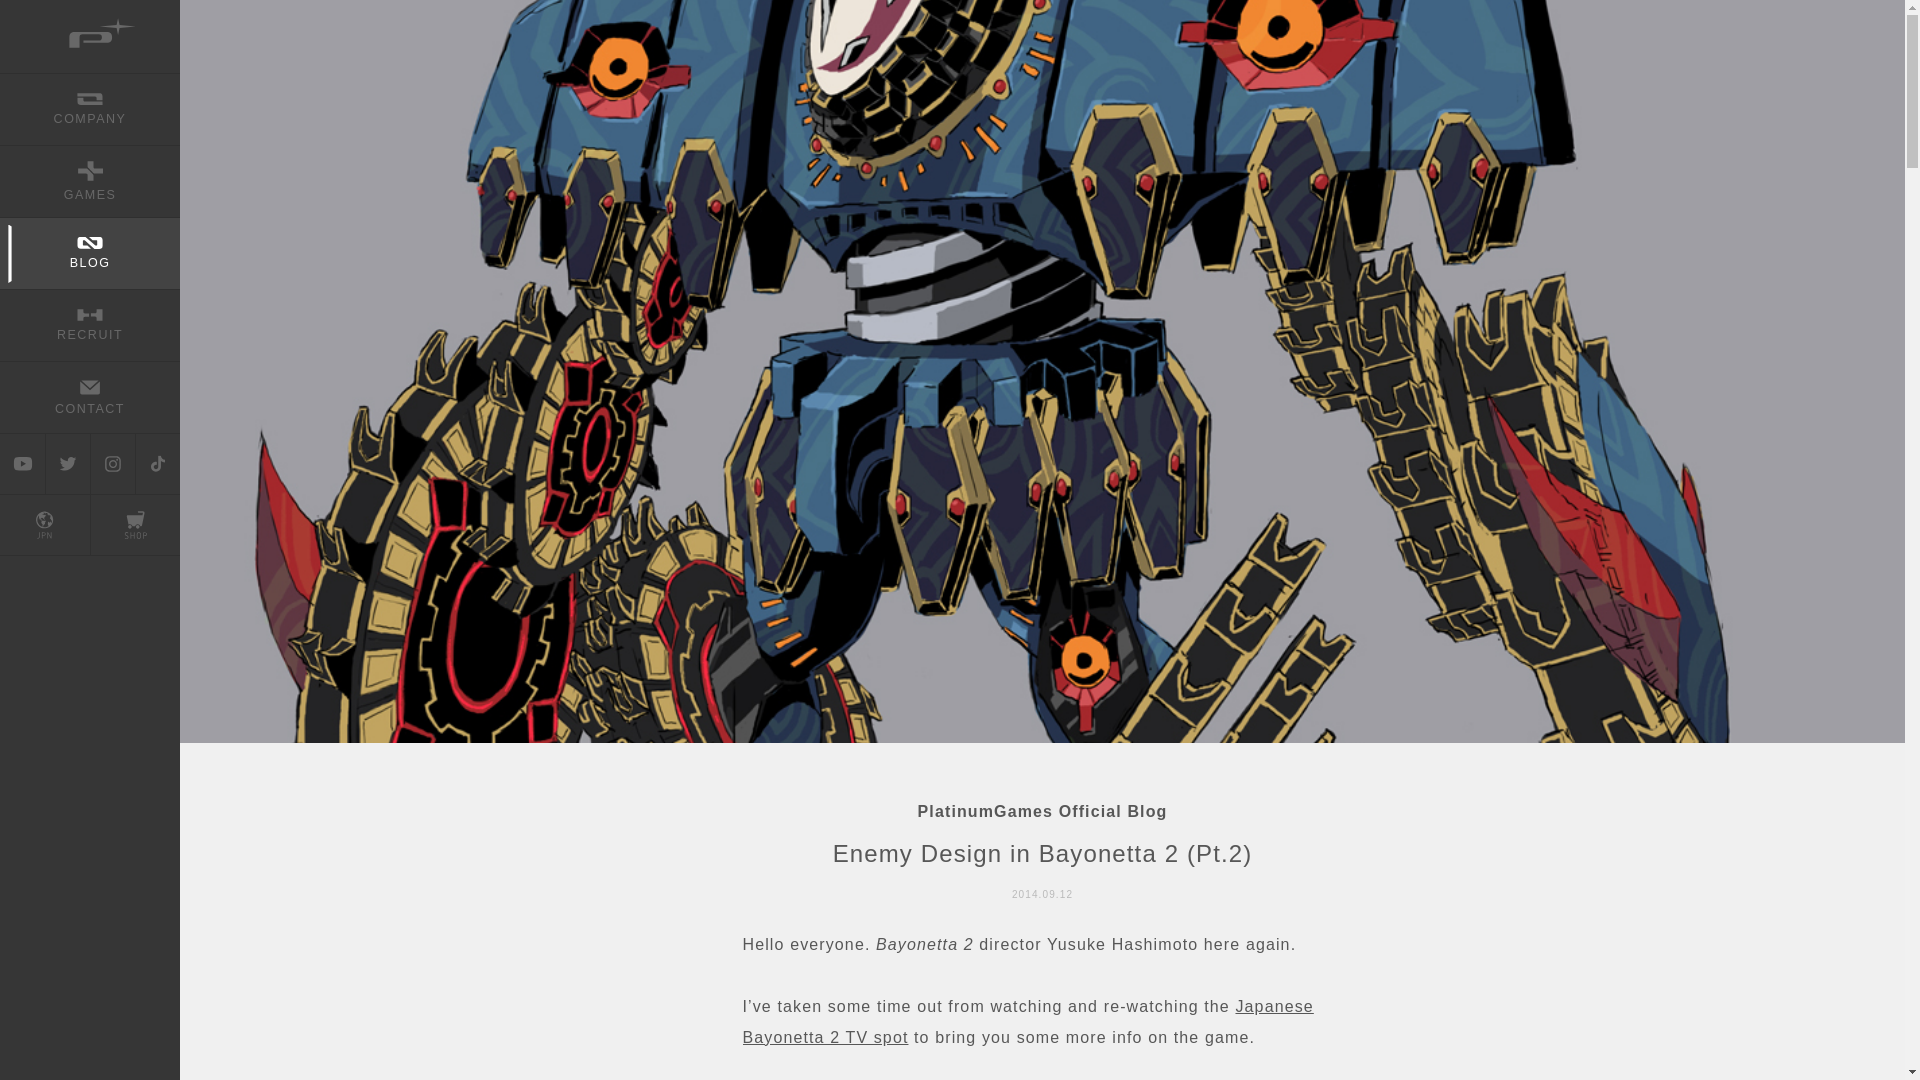  I want to click on RECRUIT, so click(90, 324).